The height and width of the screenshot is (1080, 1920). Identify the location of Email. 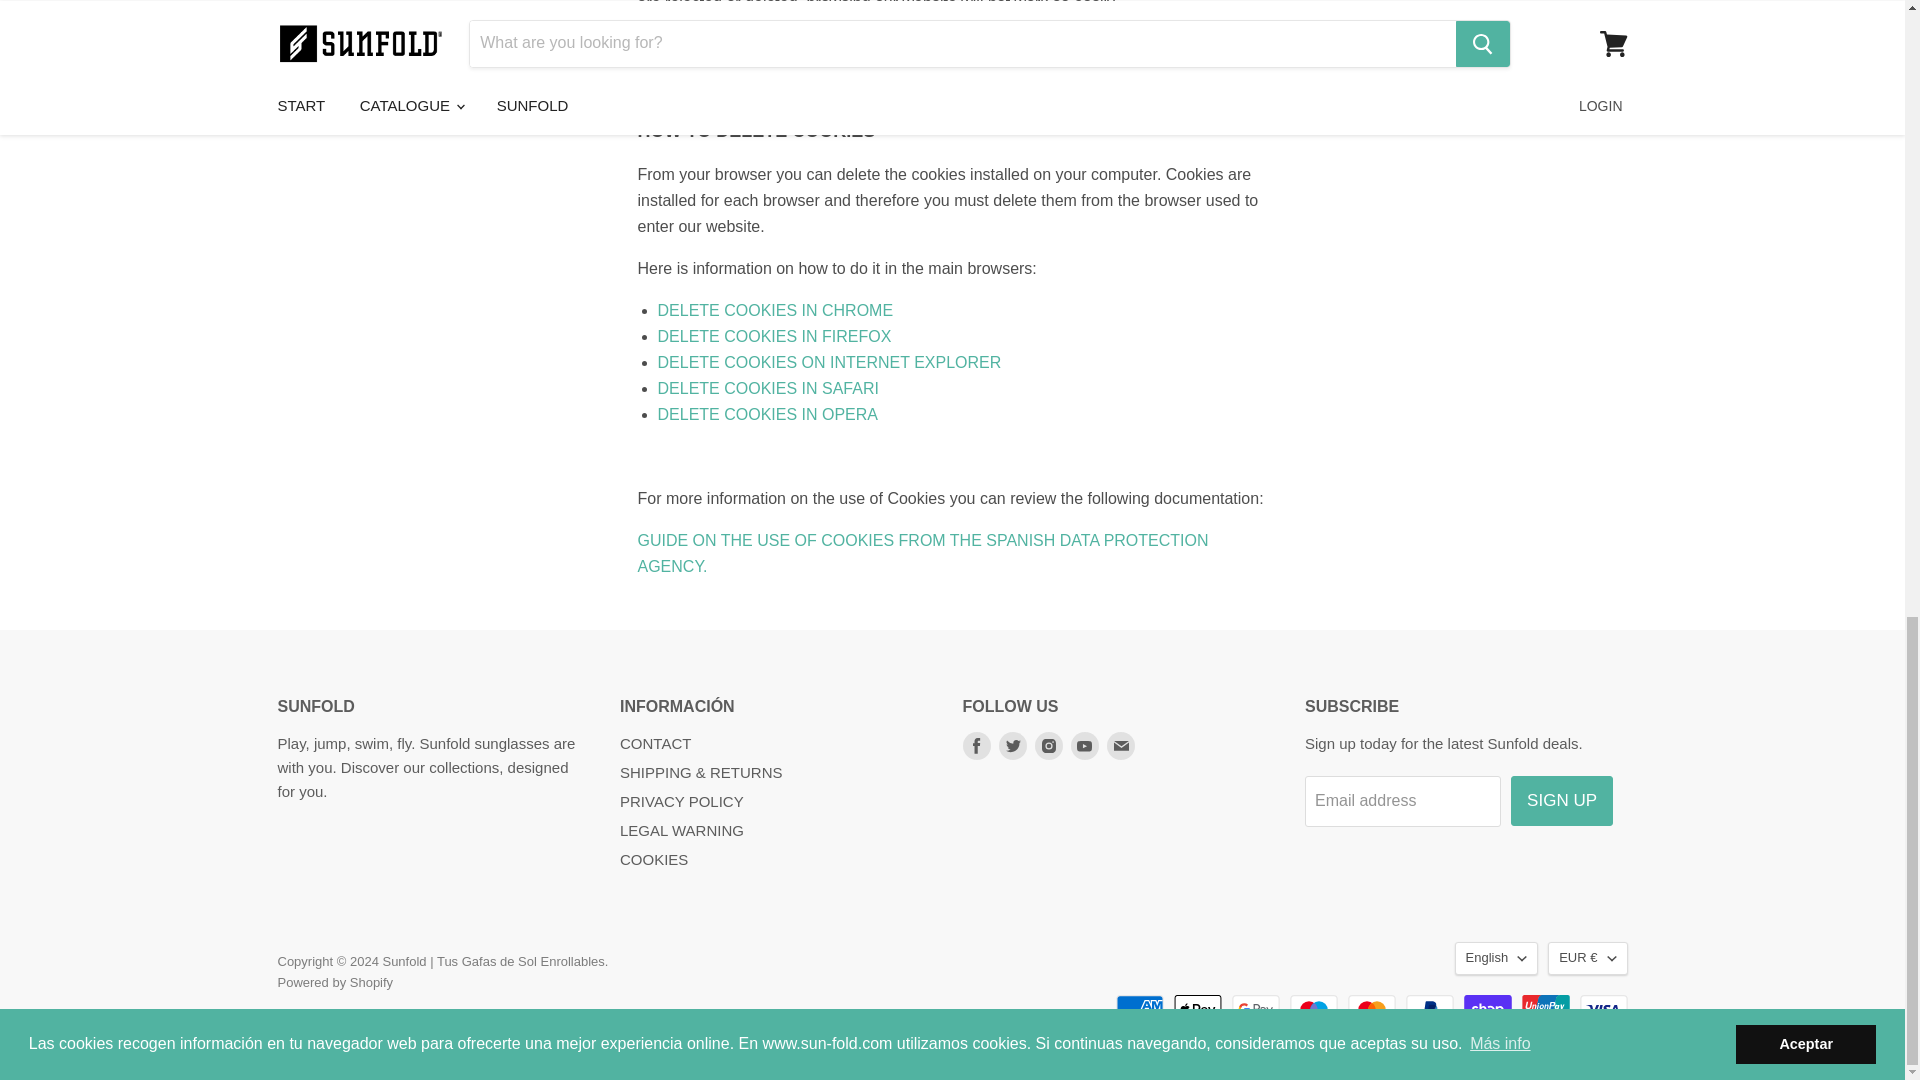
(1120, 746).